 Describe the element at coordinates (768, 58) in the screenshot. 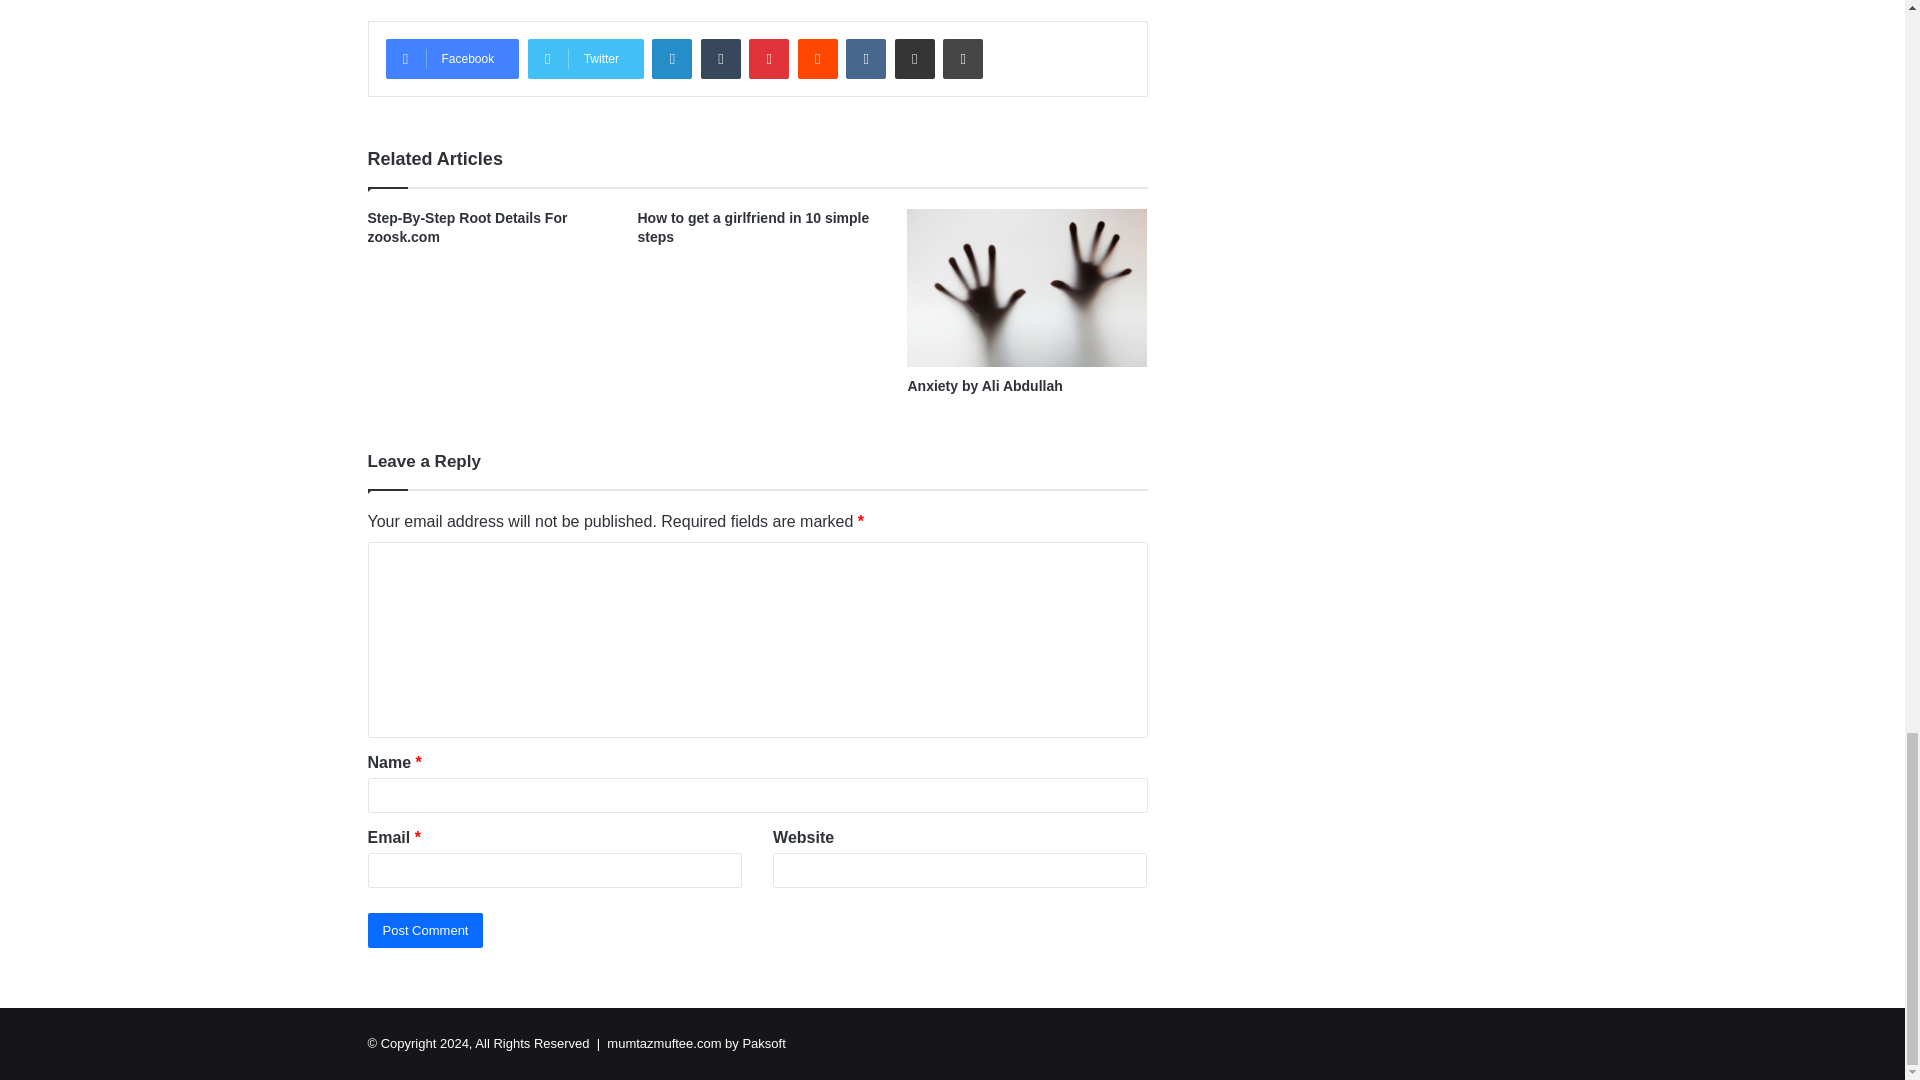

I see `Pinterest` at that location.